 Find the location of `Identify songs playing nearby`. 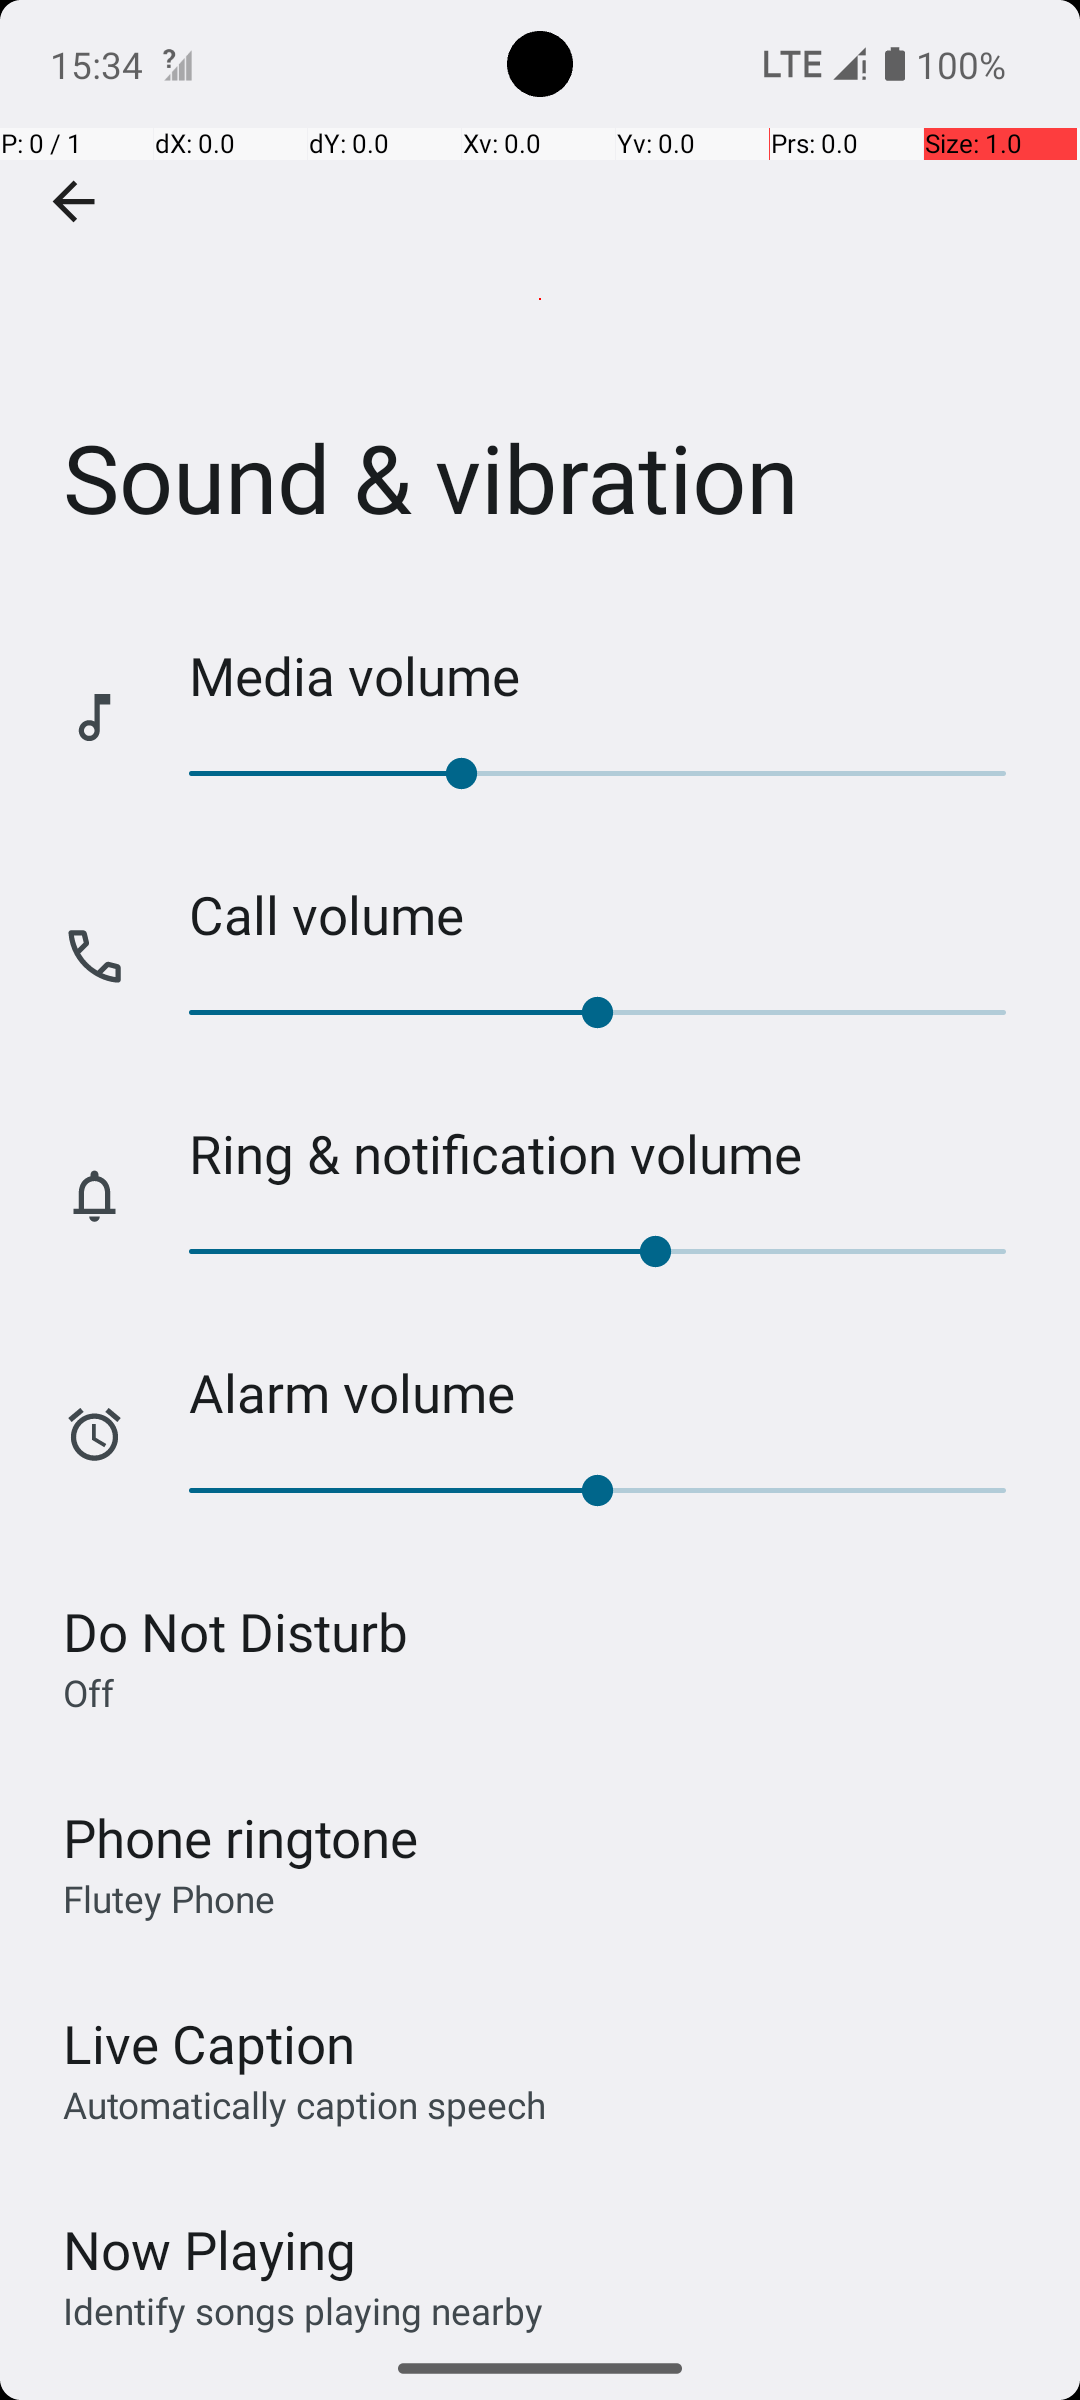

Identify songs playing nearby is located at coordinates (303, 2310).